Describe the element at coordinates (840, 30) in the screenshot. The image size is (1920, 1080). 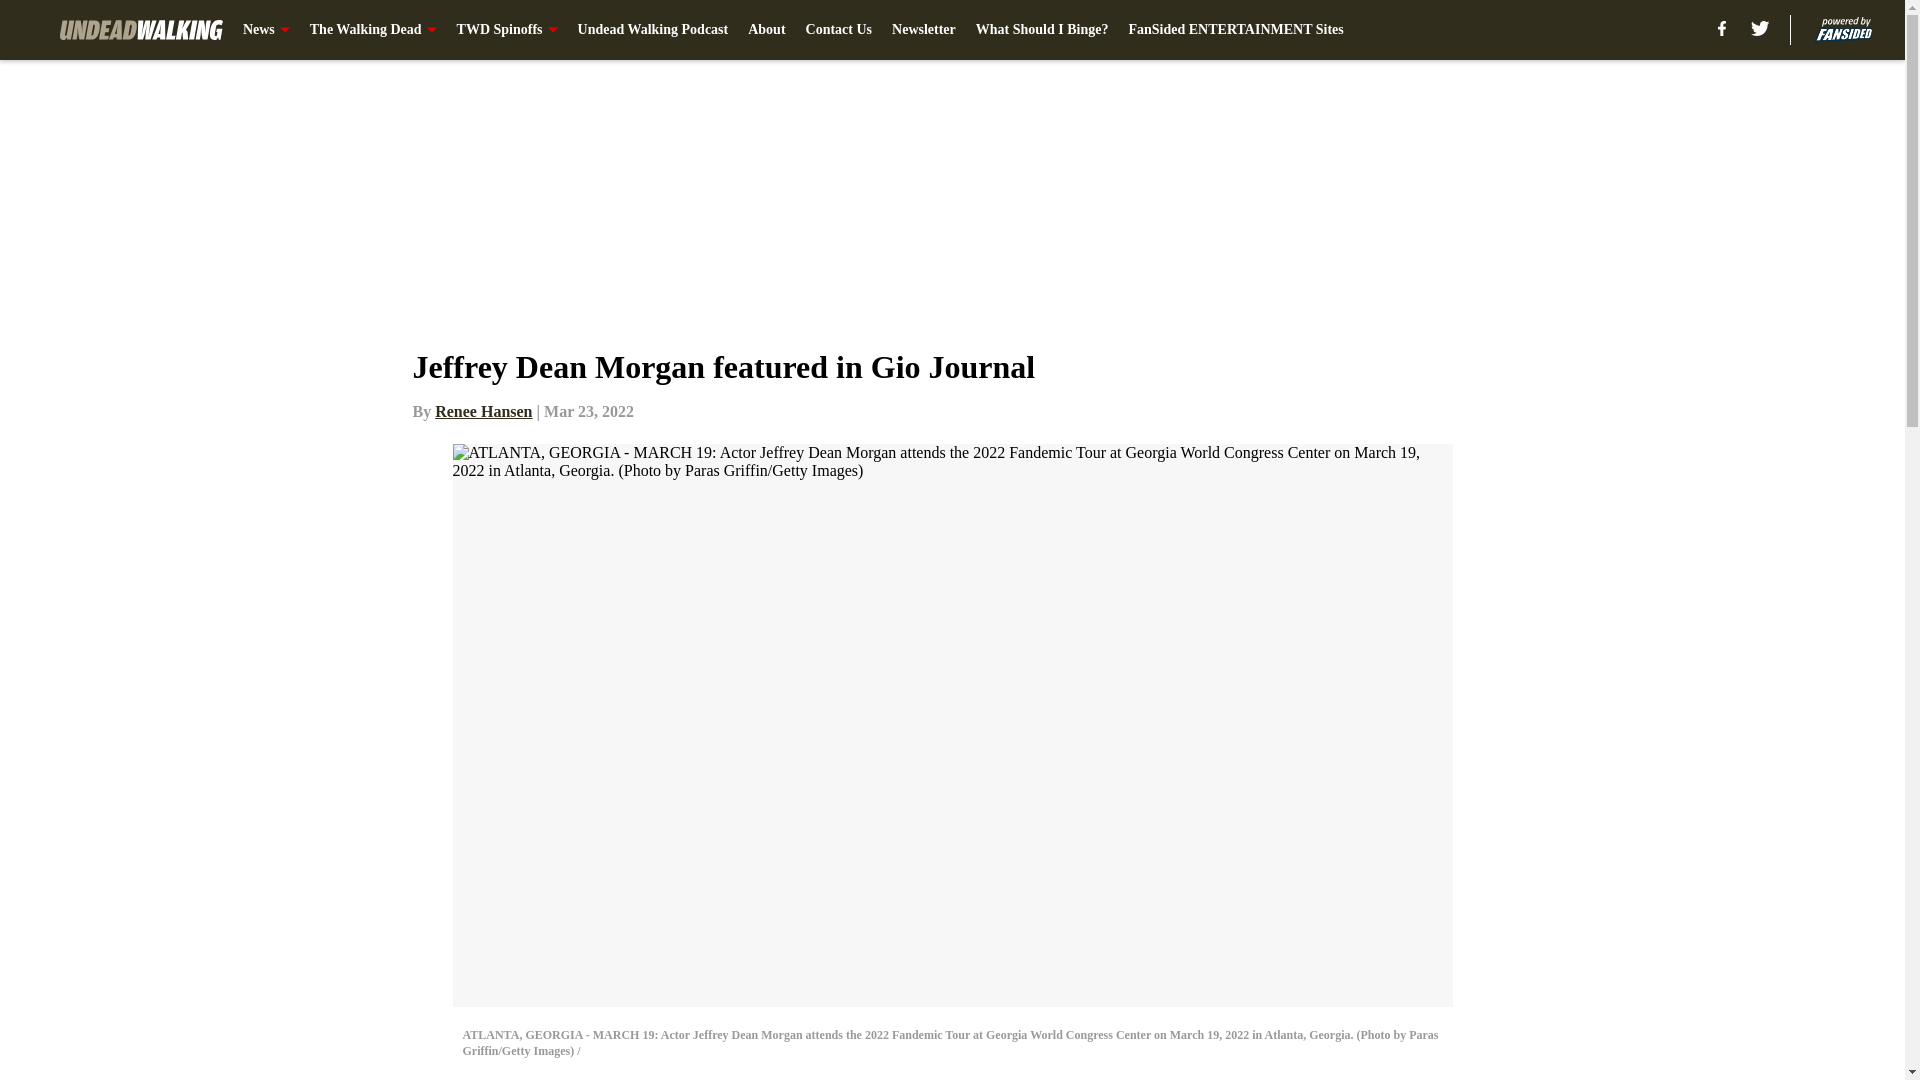
I see `Contact Us` at that location.